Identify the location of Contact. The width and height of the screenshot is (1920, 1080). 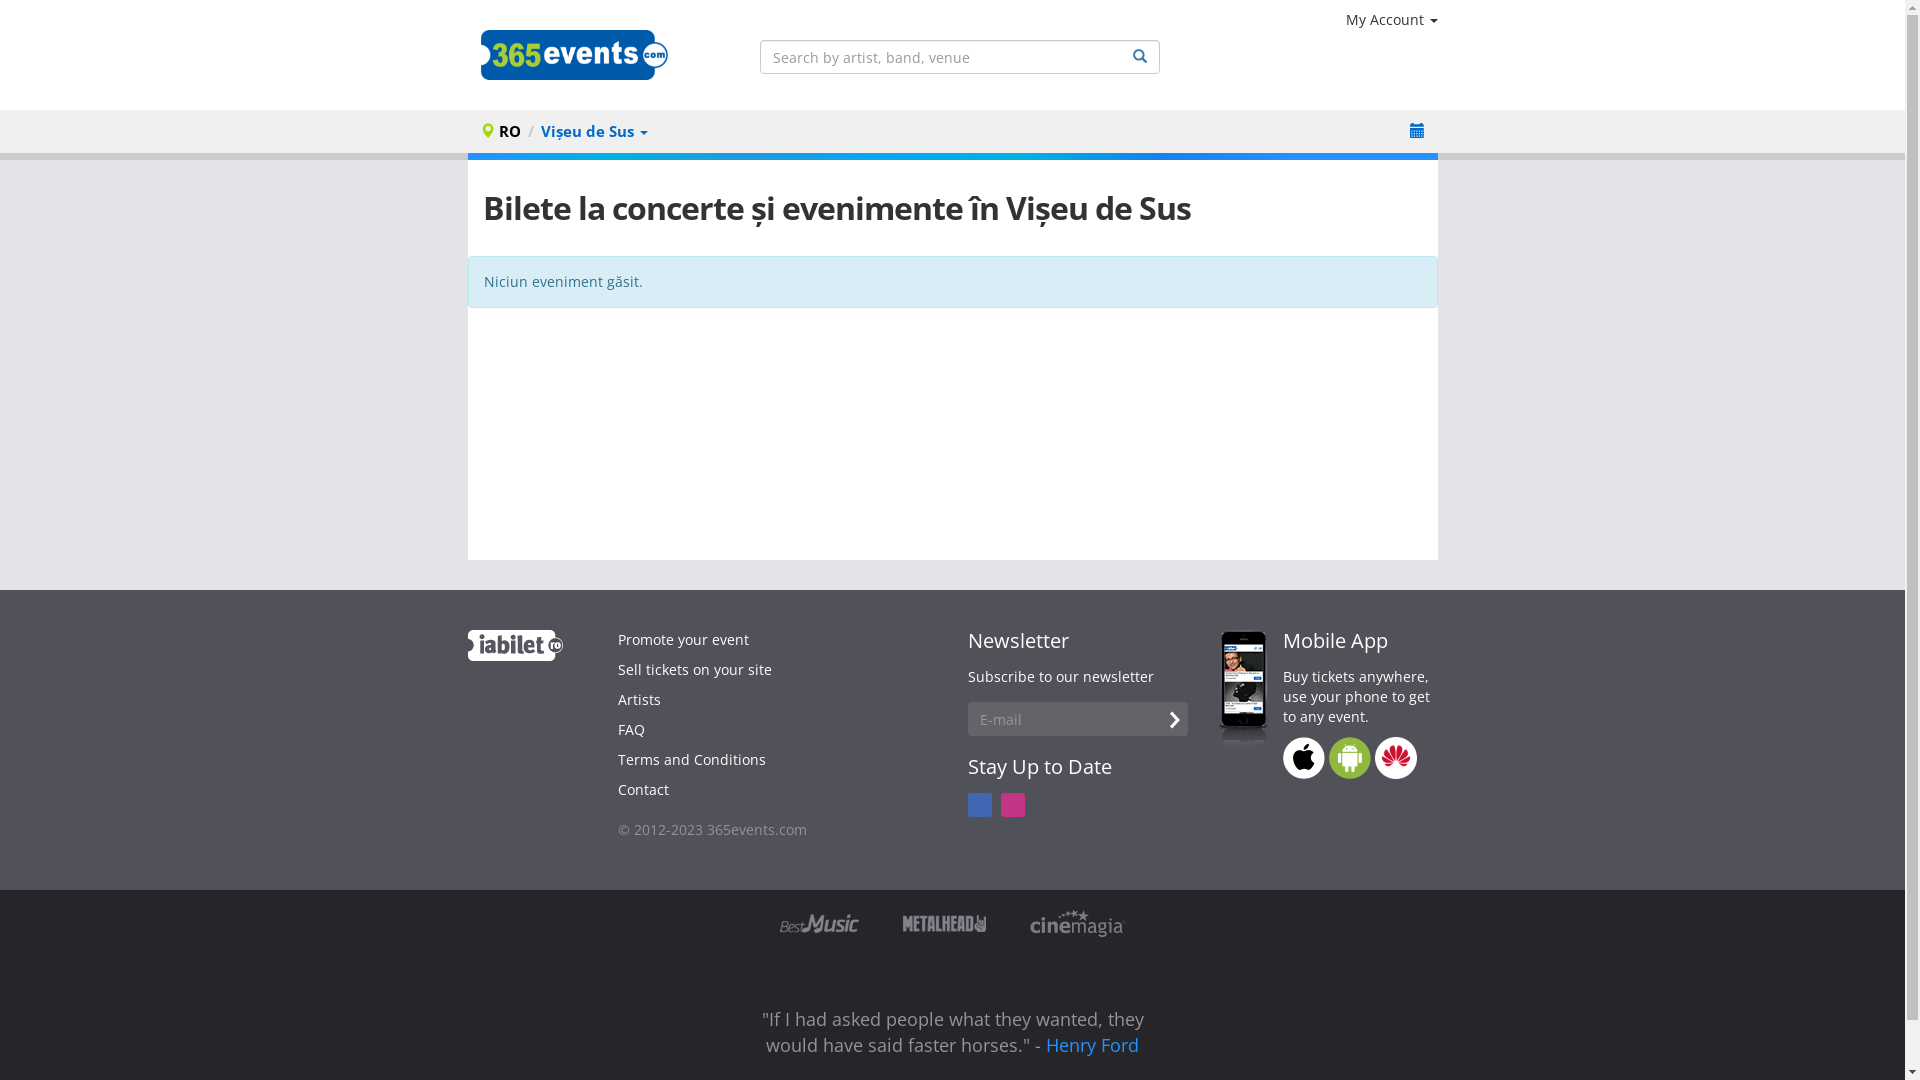
(644, 790).